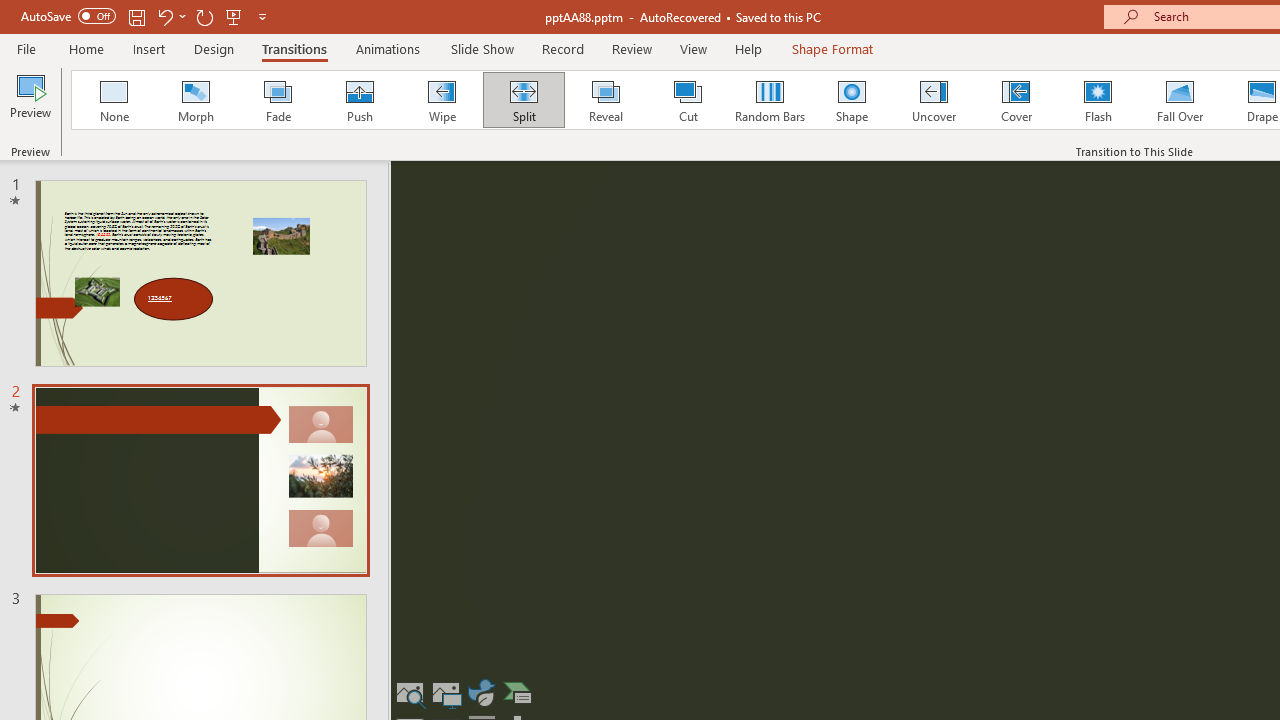  Describe the element at coordinates (195, 100) in the screenshot. I see `Morph` at that location.